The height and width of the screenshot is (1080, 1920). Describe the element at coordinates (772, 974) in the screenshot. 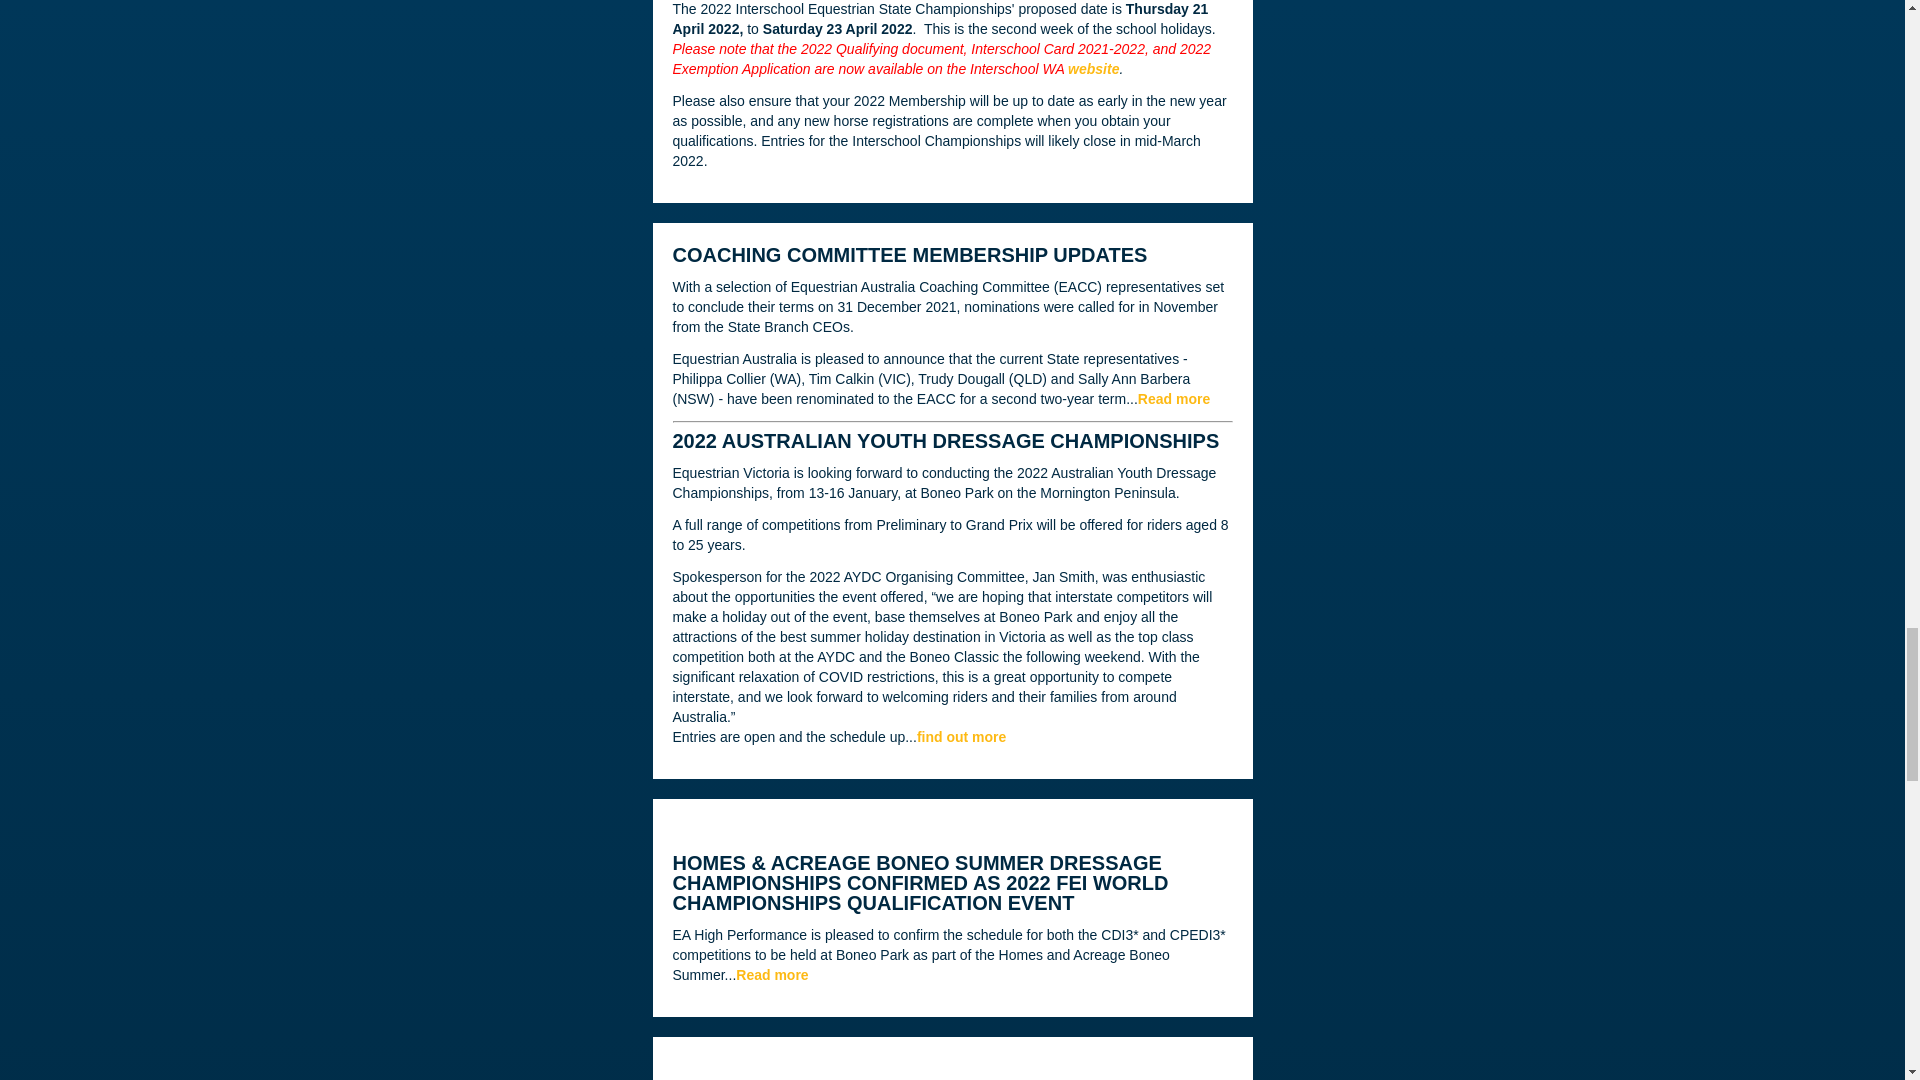

I see `Read more` at that location.